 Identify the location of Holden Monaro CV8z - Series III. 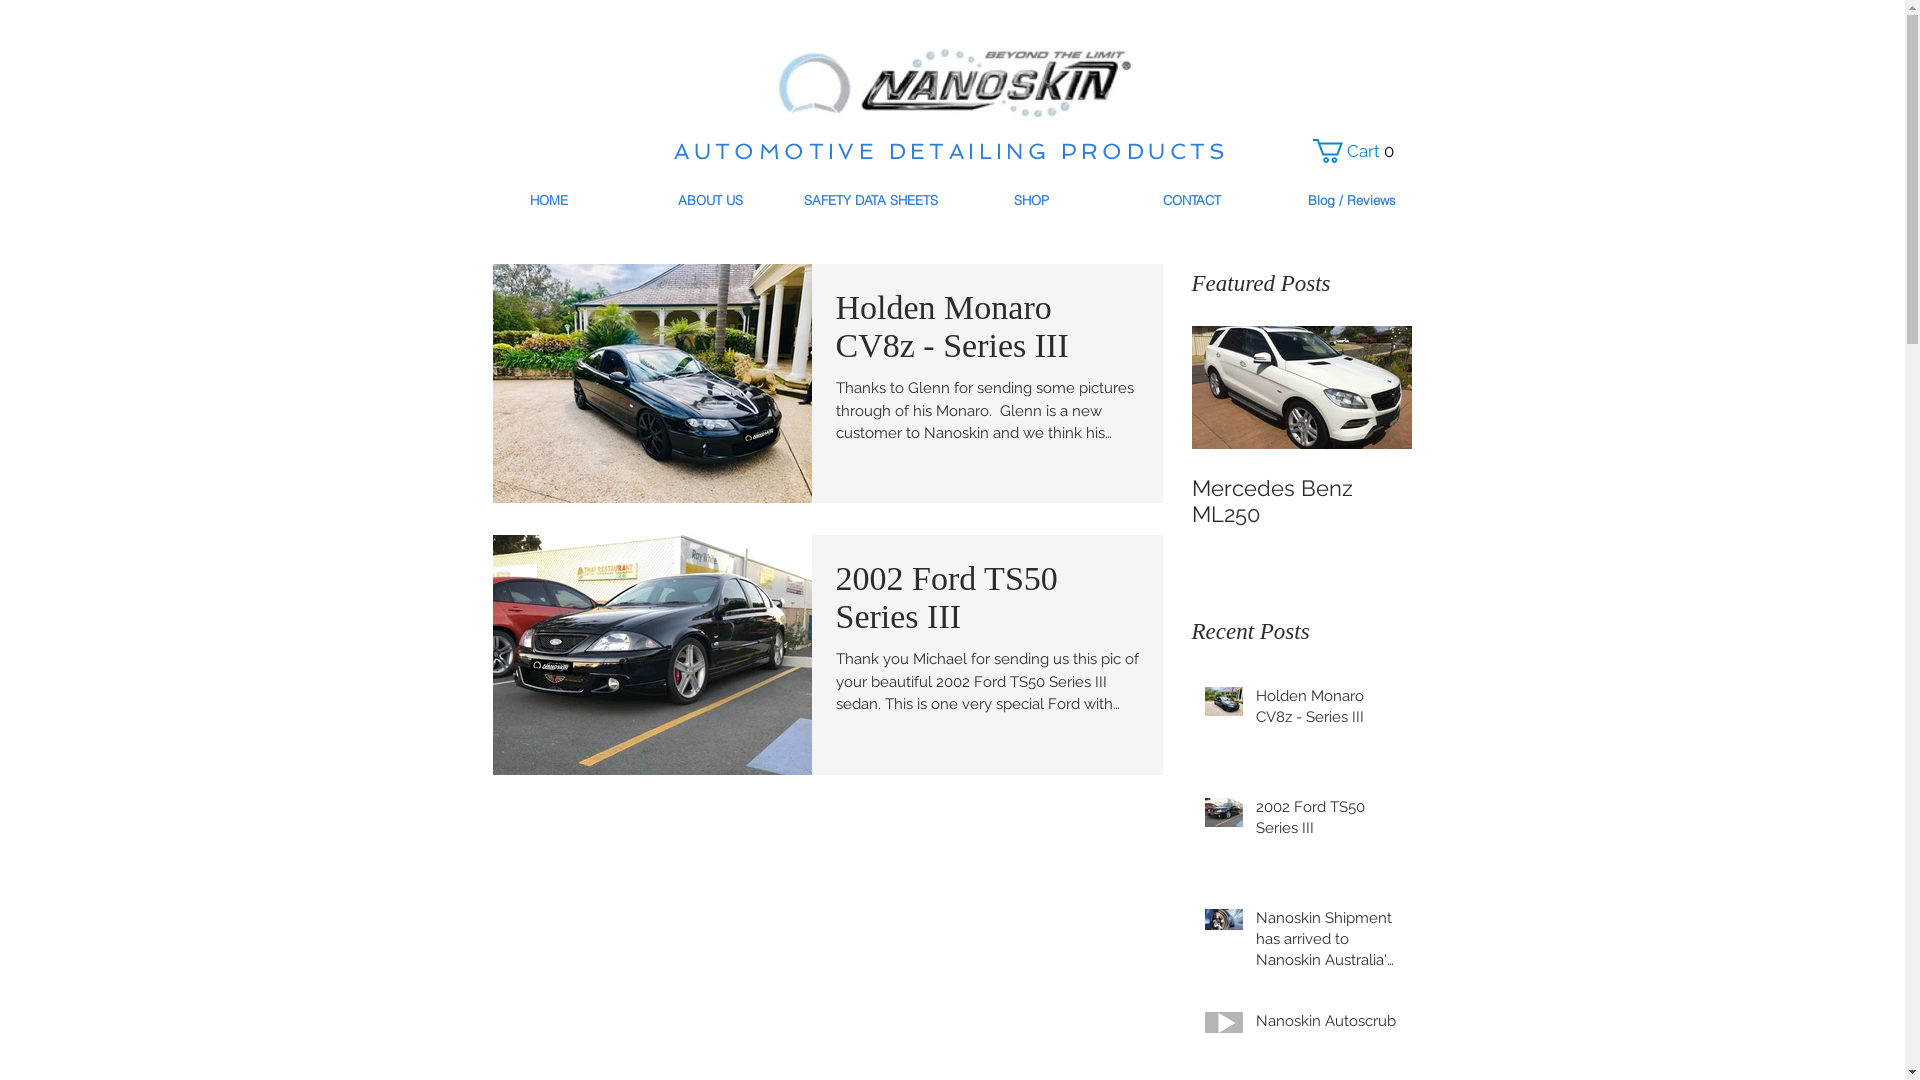
(988, 332).